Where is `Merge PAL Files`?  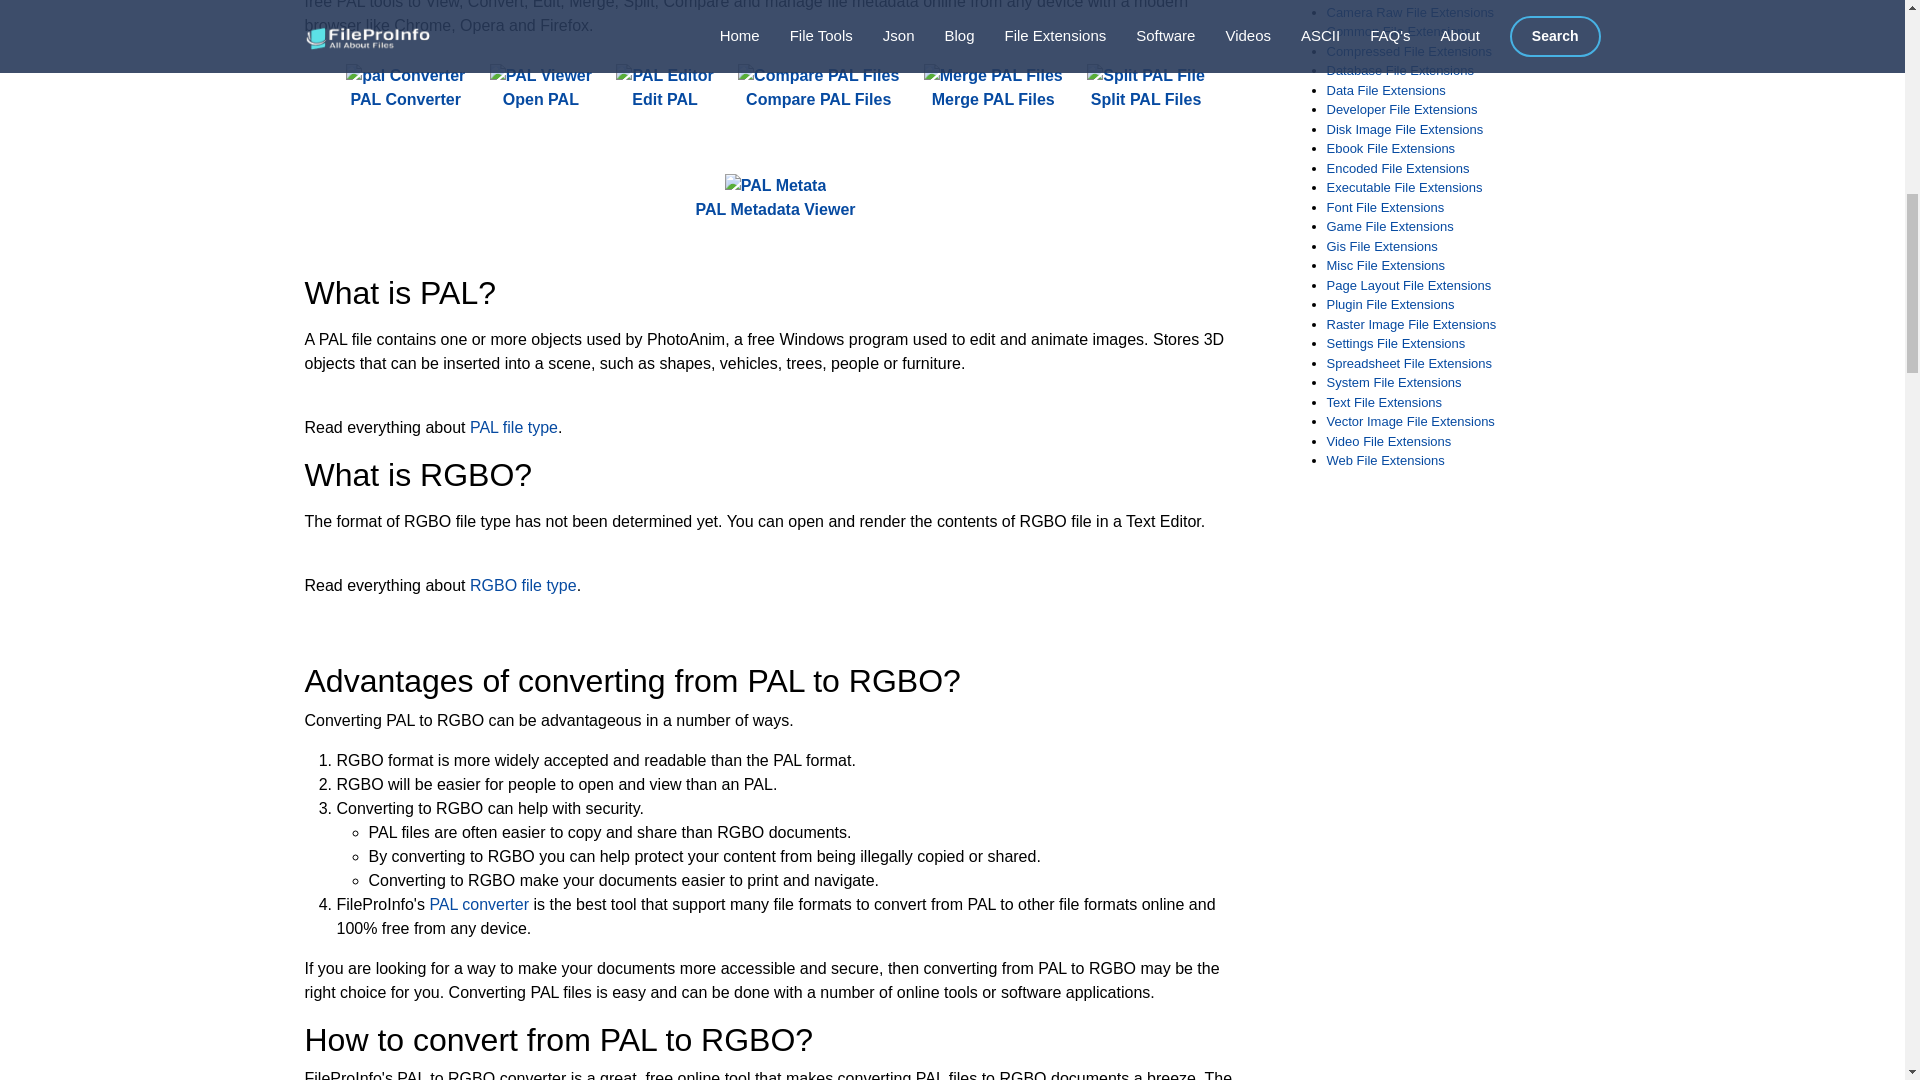
Merge PAL Files is located at coordinates (993, 88).